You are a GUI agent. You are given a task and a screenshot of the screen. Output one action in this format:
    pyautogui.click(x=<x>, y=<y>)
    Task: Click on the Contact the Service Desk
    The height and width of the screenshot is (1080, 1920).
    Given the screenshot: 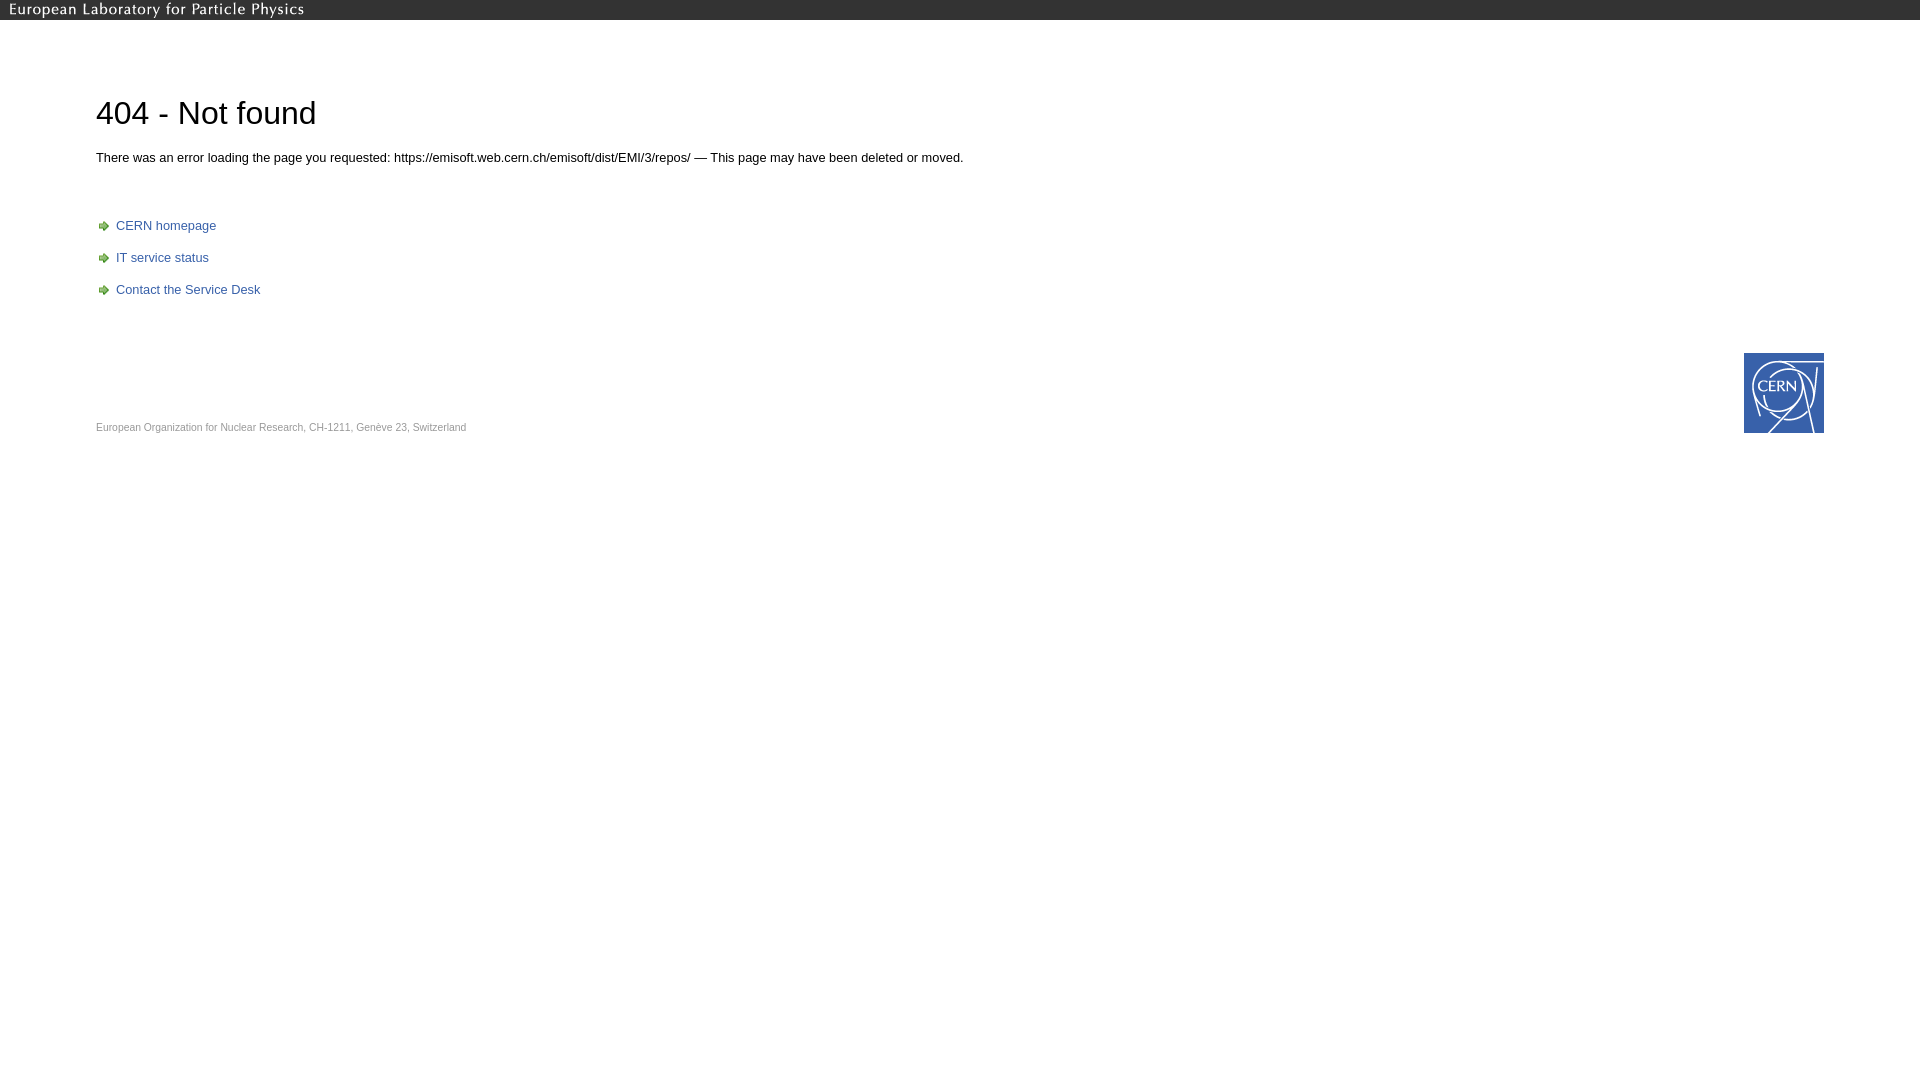 What is the action you would take?
    pyautogui.click(x=178, y=290)
    